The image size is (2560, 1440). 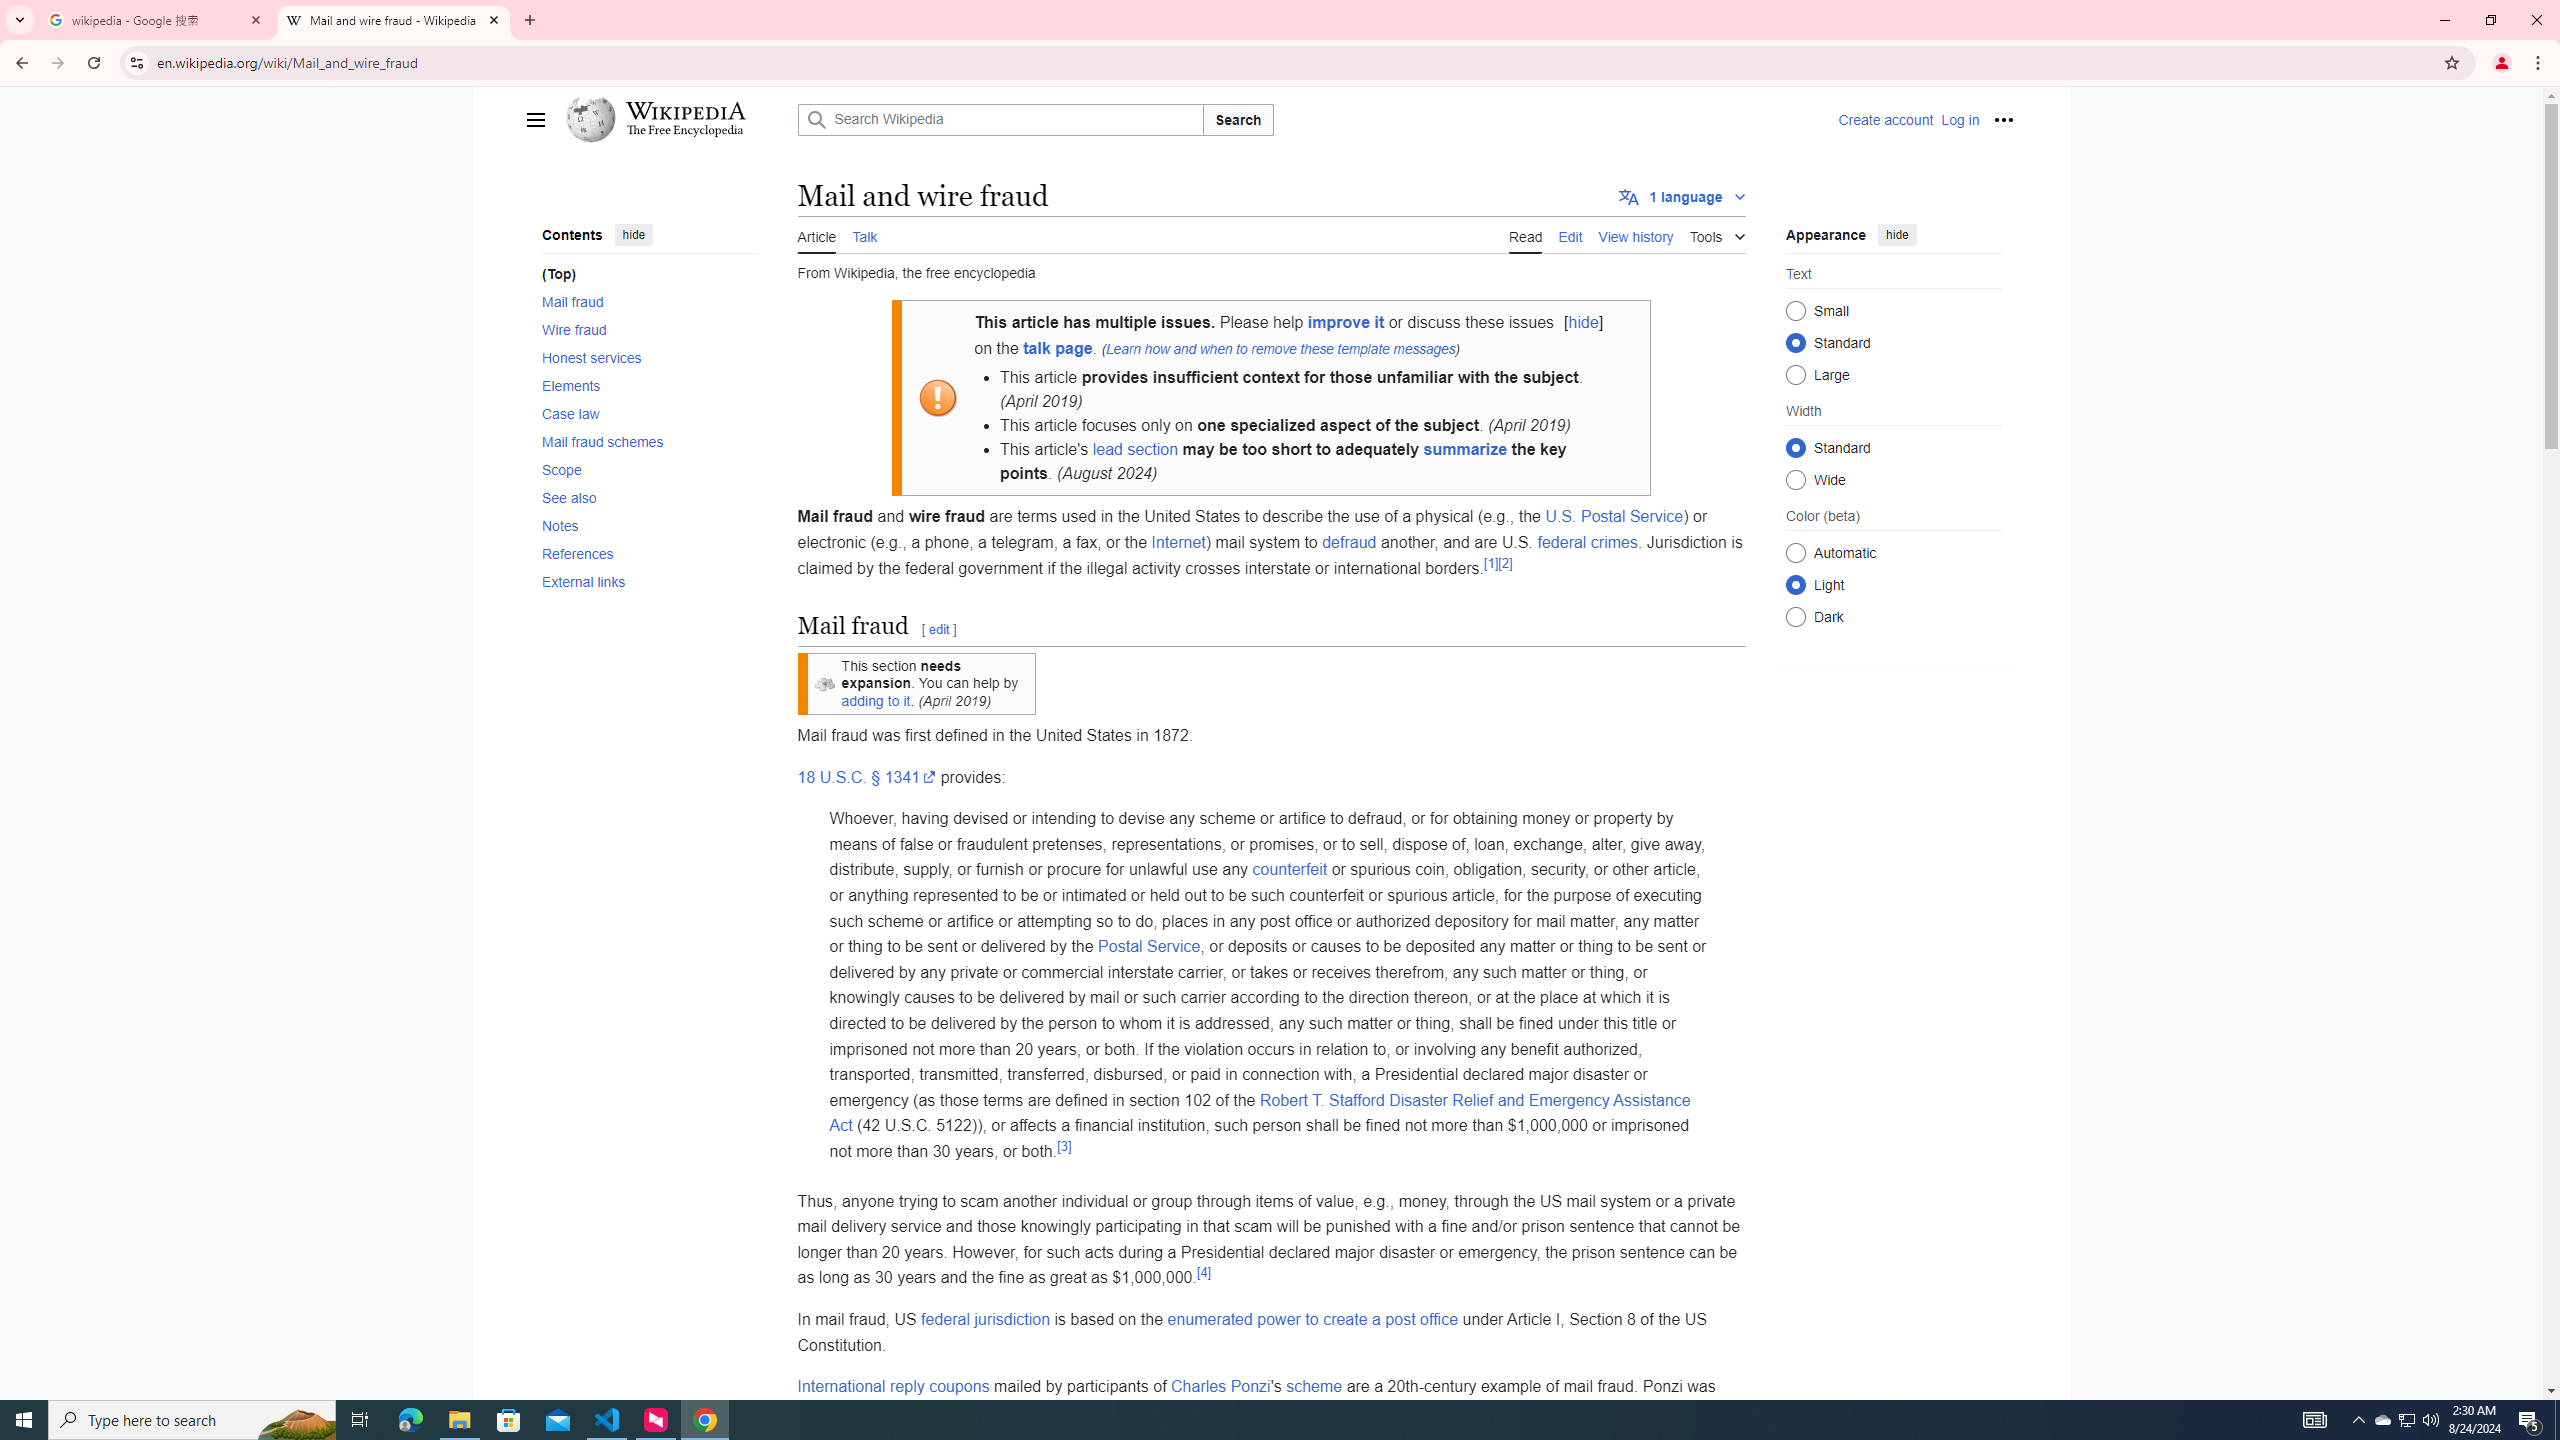 What do you see at coordinates (643, 356) in the screenshot?
I see `AutomationID: toc-Honest_services` at bounding box center [643, 356].